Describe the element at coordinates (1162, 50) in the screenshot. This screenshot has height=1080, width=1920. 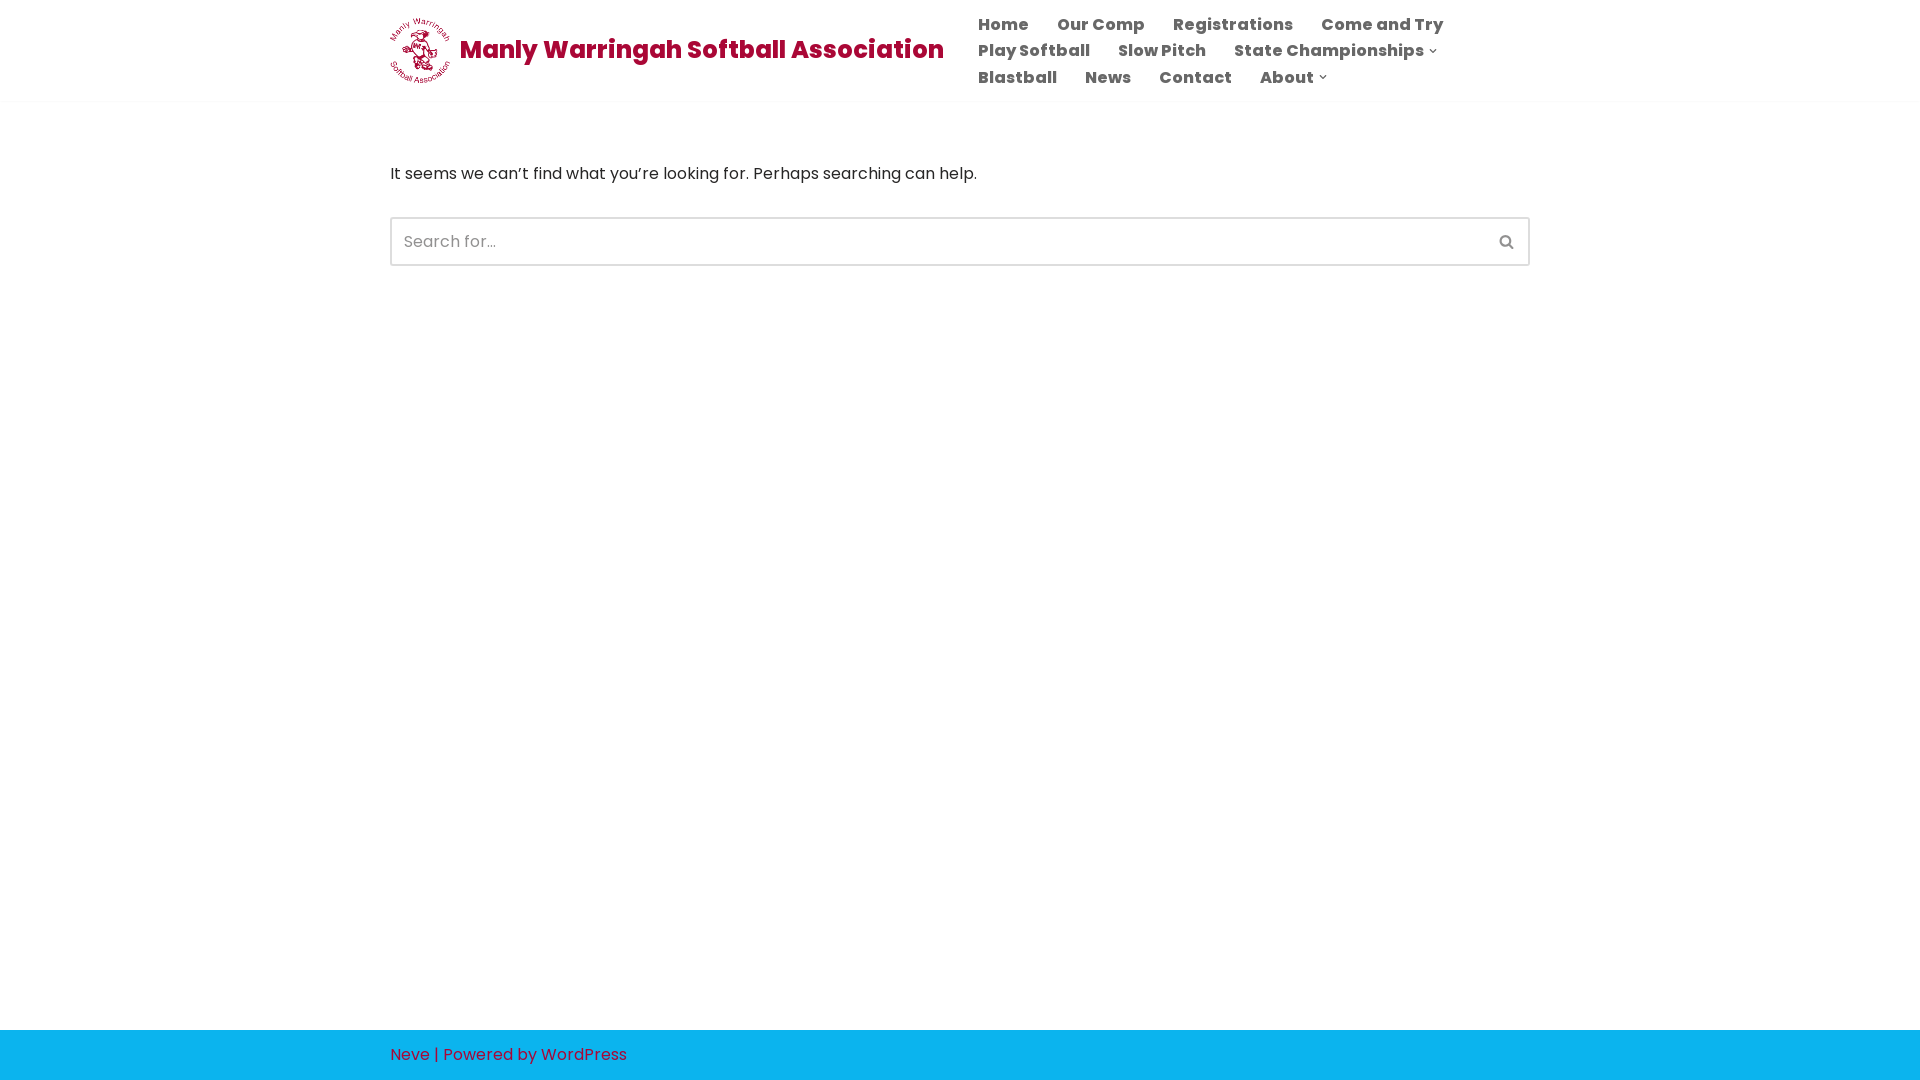
I see `Slow Pitch` at that location.